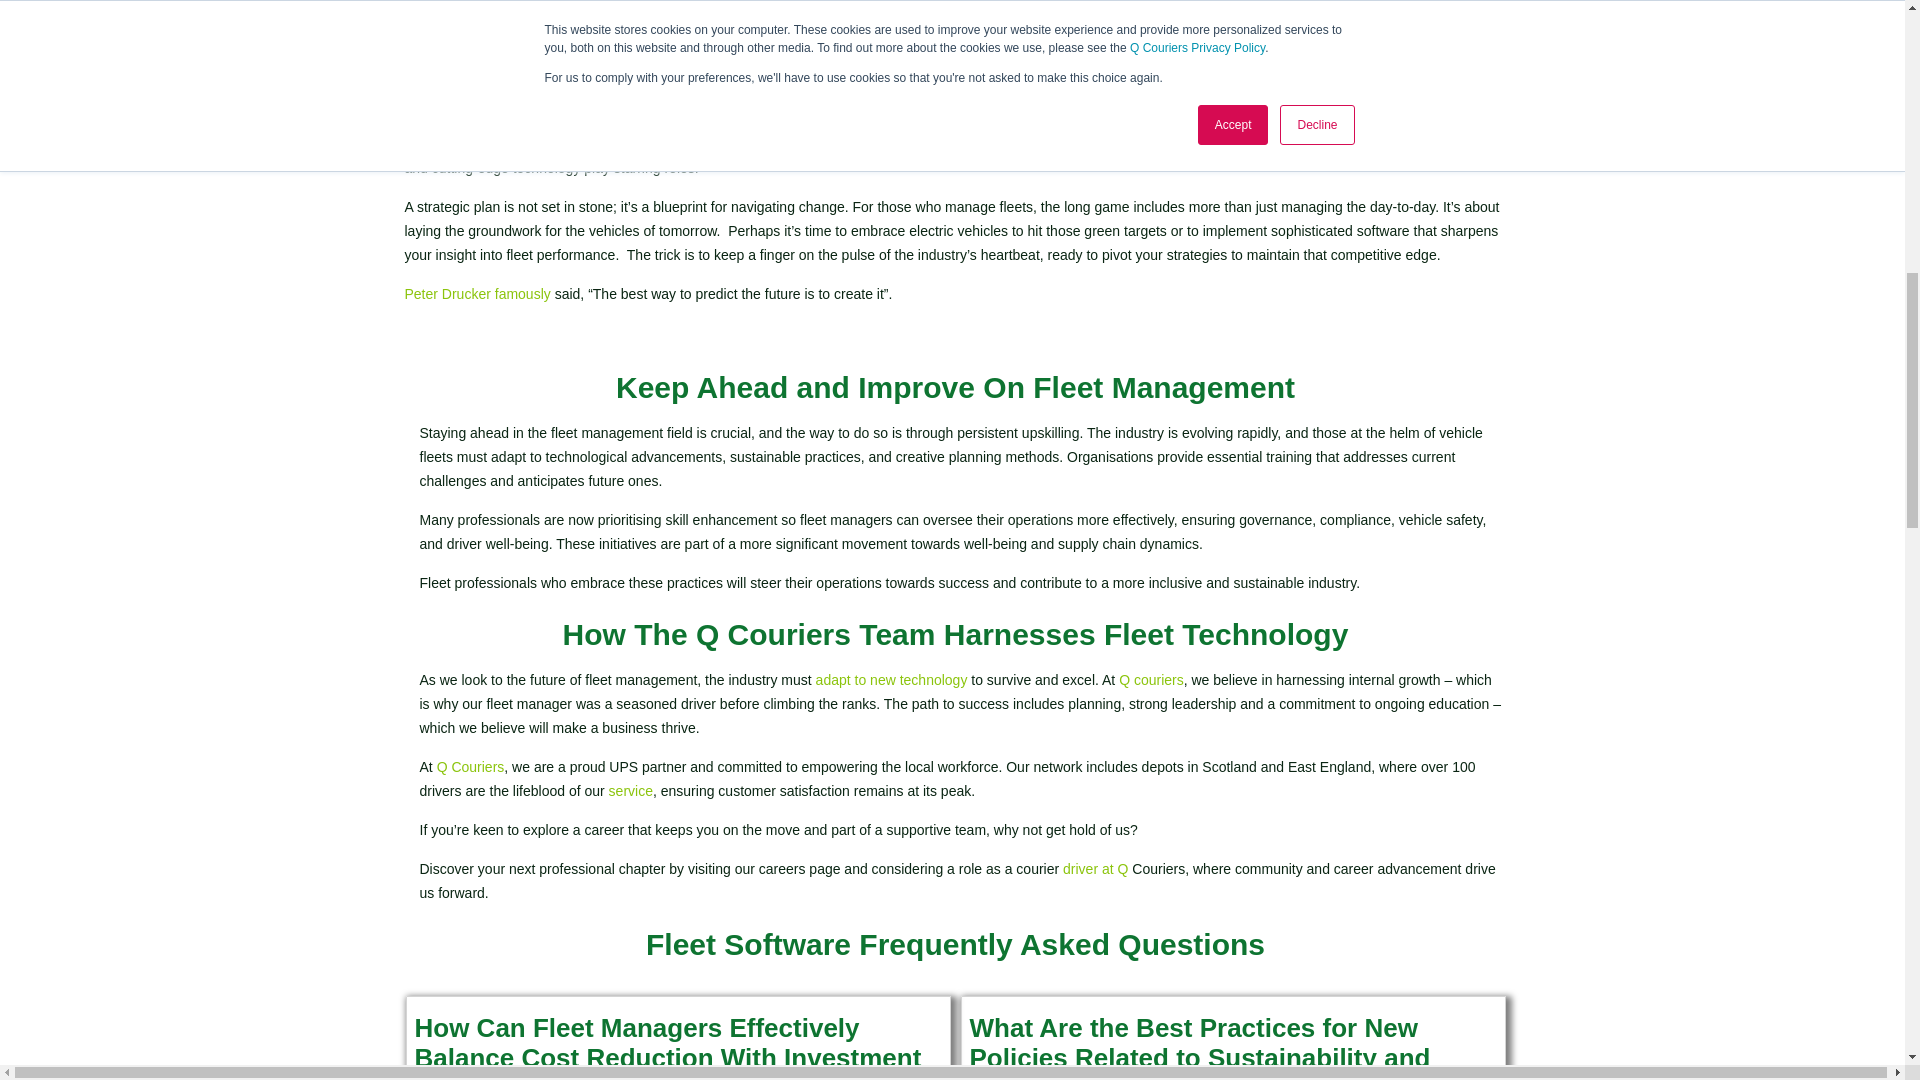 This screenshot has width=1920, height=1080. What do you see at coordinates (1152, 679) in the screenshot?
I see `Q couriers` at bounding box center [1152, 679].